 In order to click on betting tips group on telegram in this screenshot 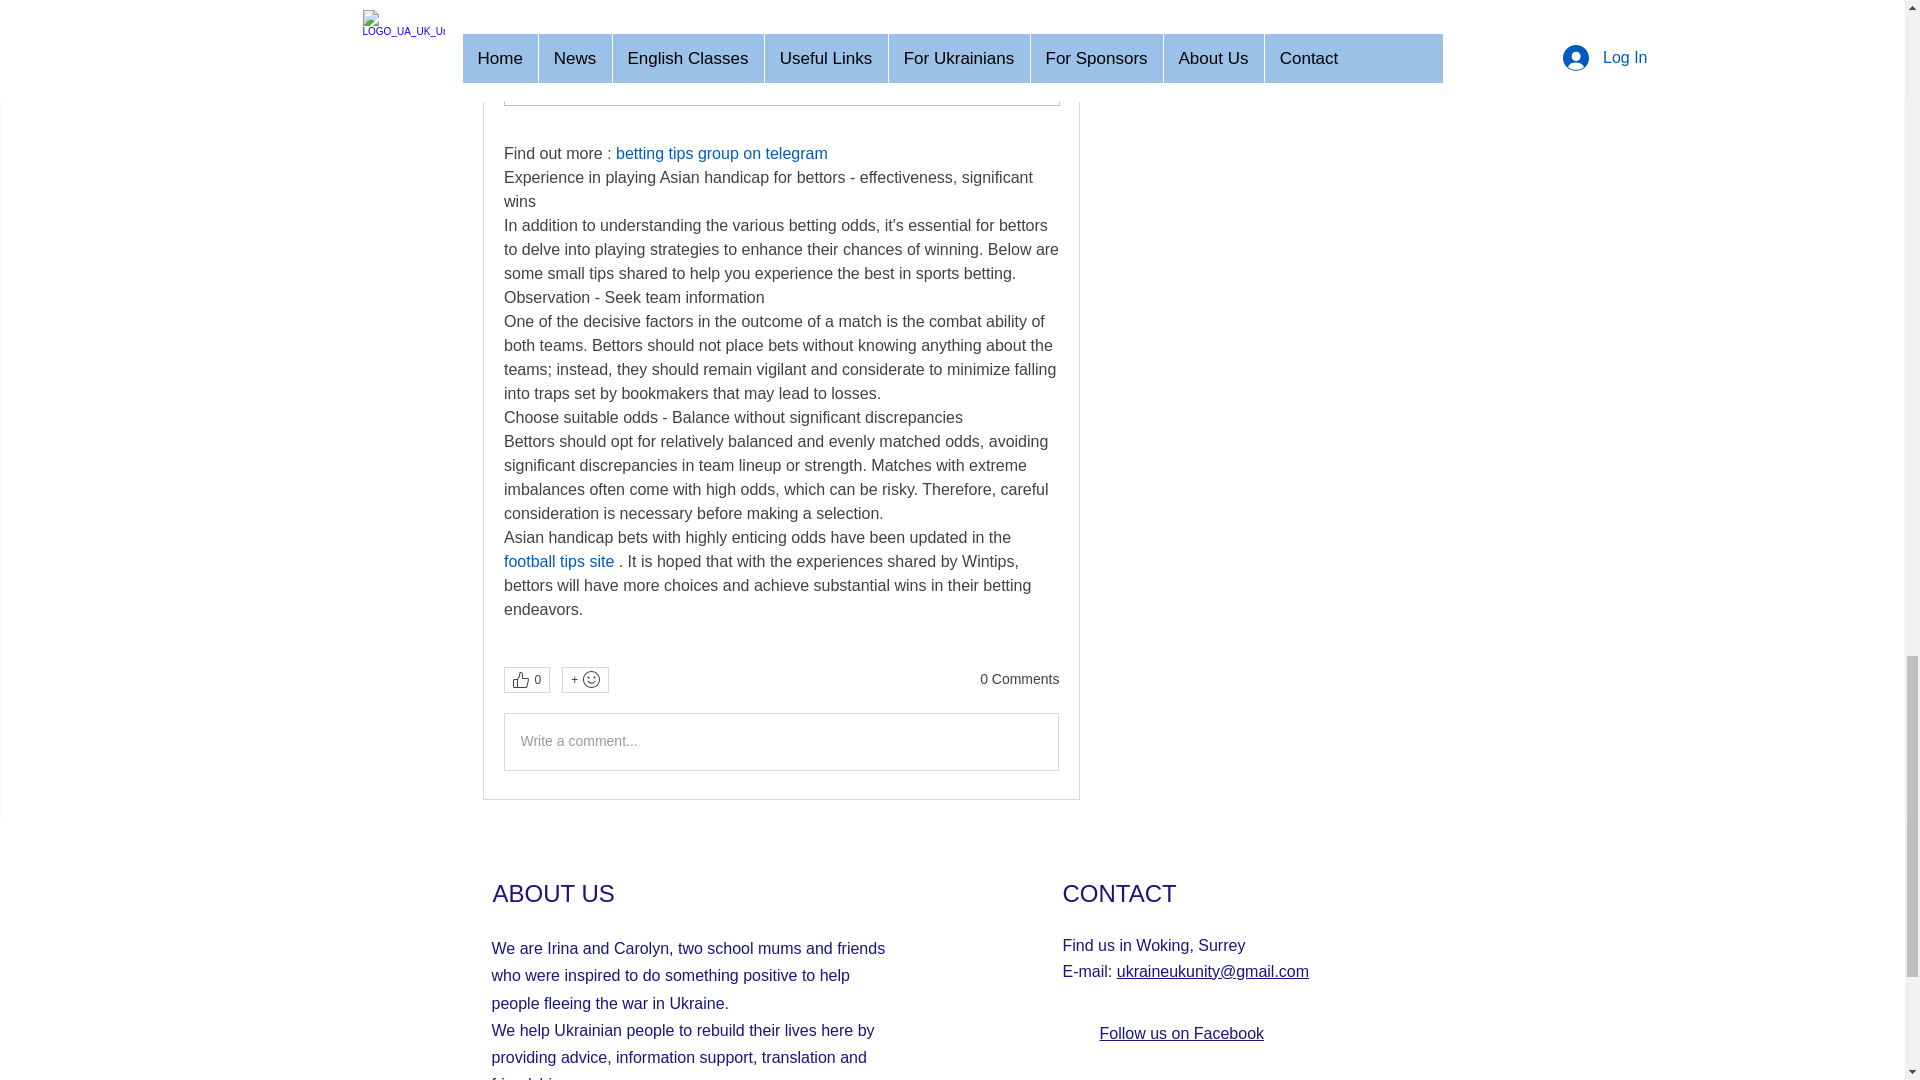, I will do `click(722, 154)`.